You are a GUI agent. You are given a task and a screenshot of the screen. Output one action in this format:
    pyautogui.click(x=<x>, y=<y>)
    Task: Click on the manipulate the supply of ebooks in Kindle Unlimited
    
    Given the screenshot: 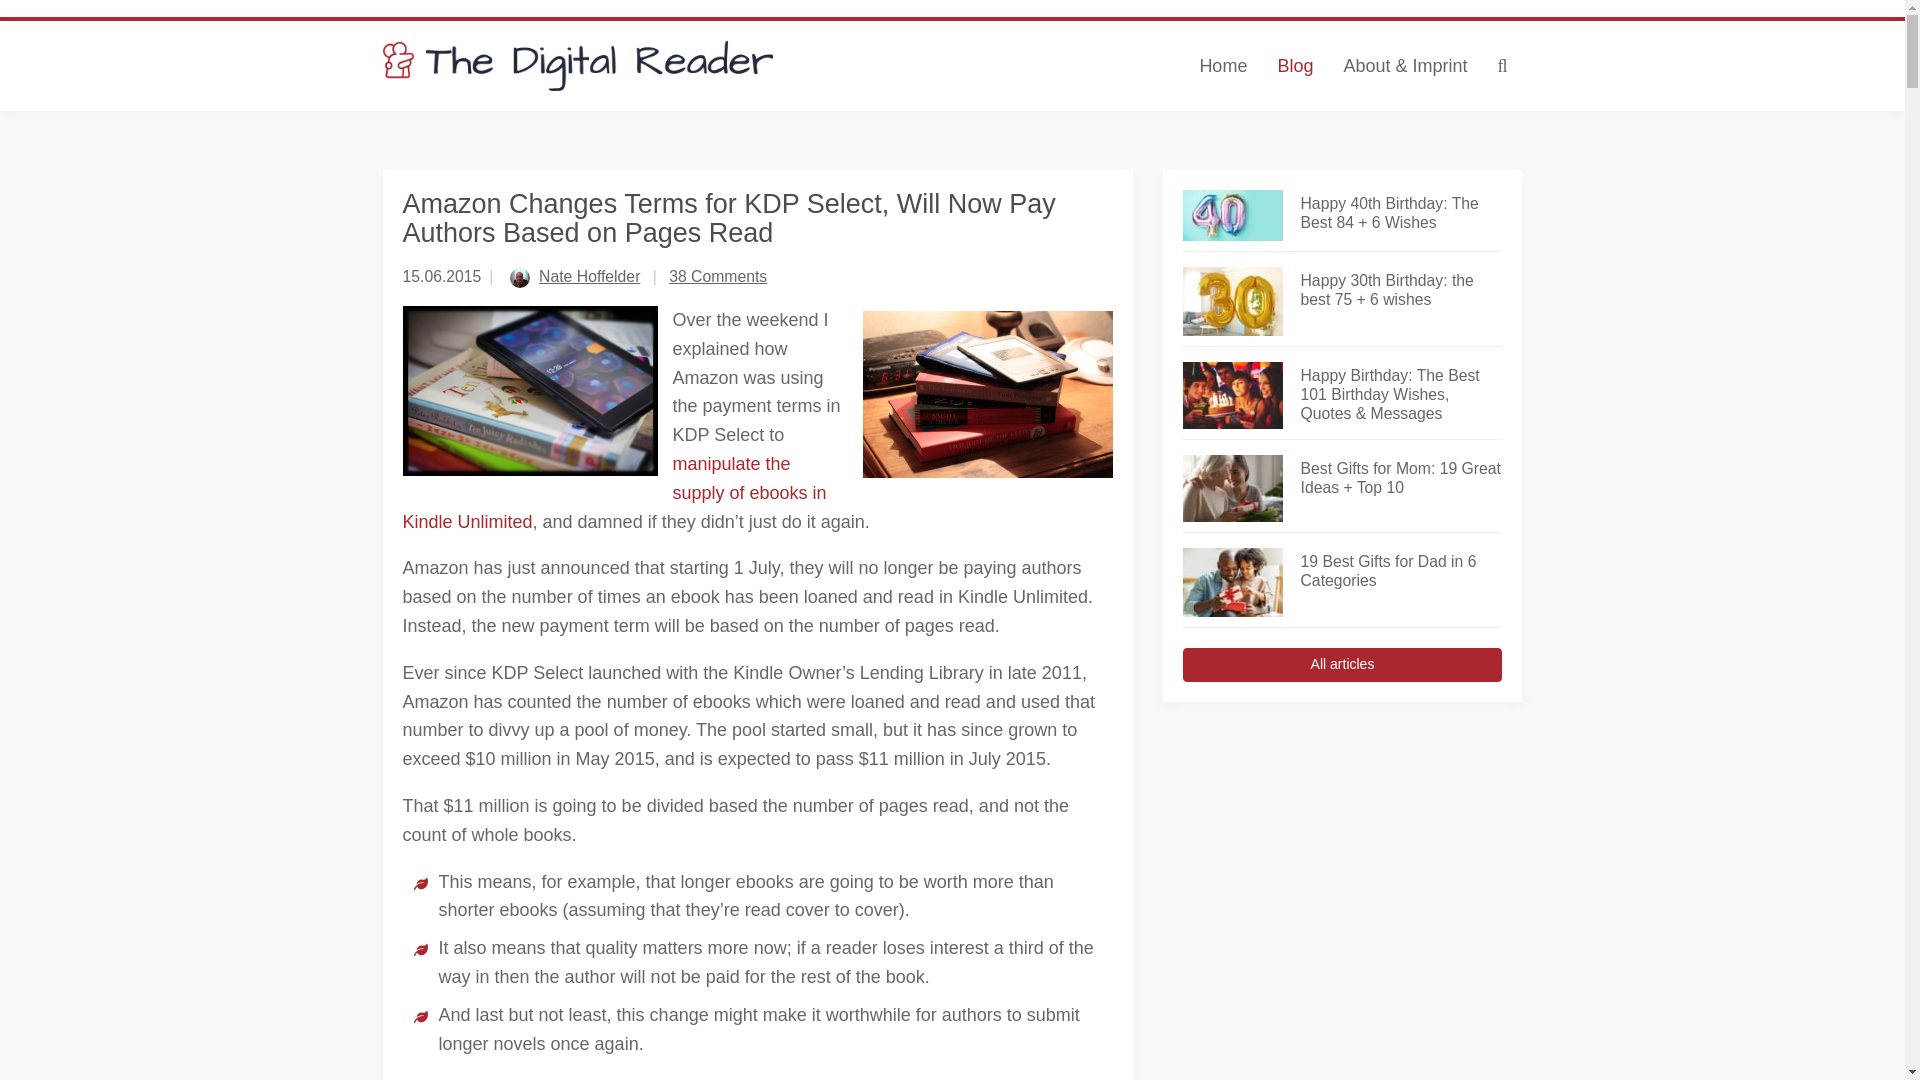 What is the action you would take?
    pyautogui.click(x=613, y=492)
    